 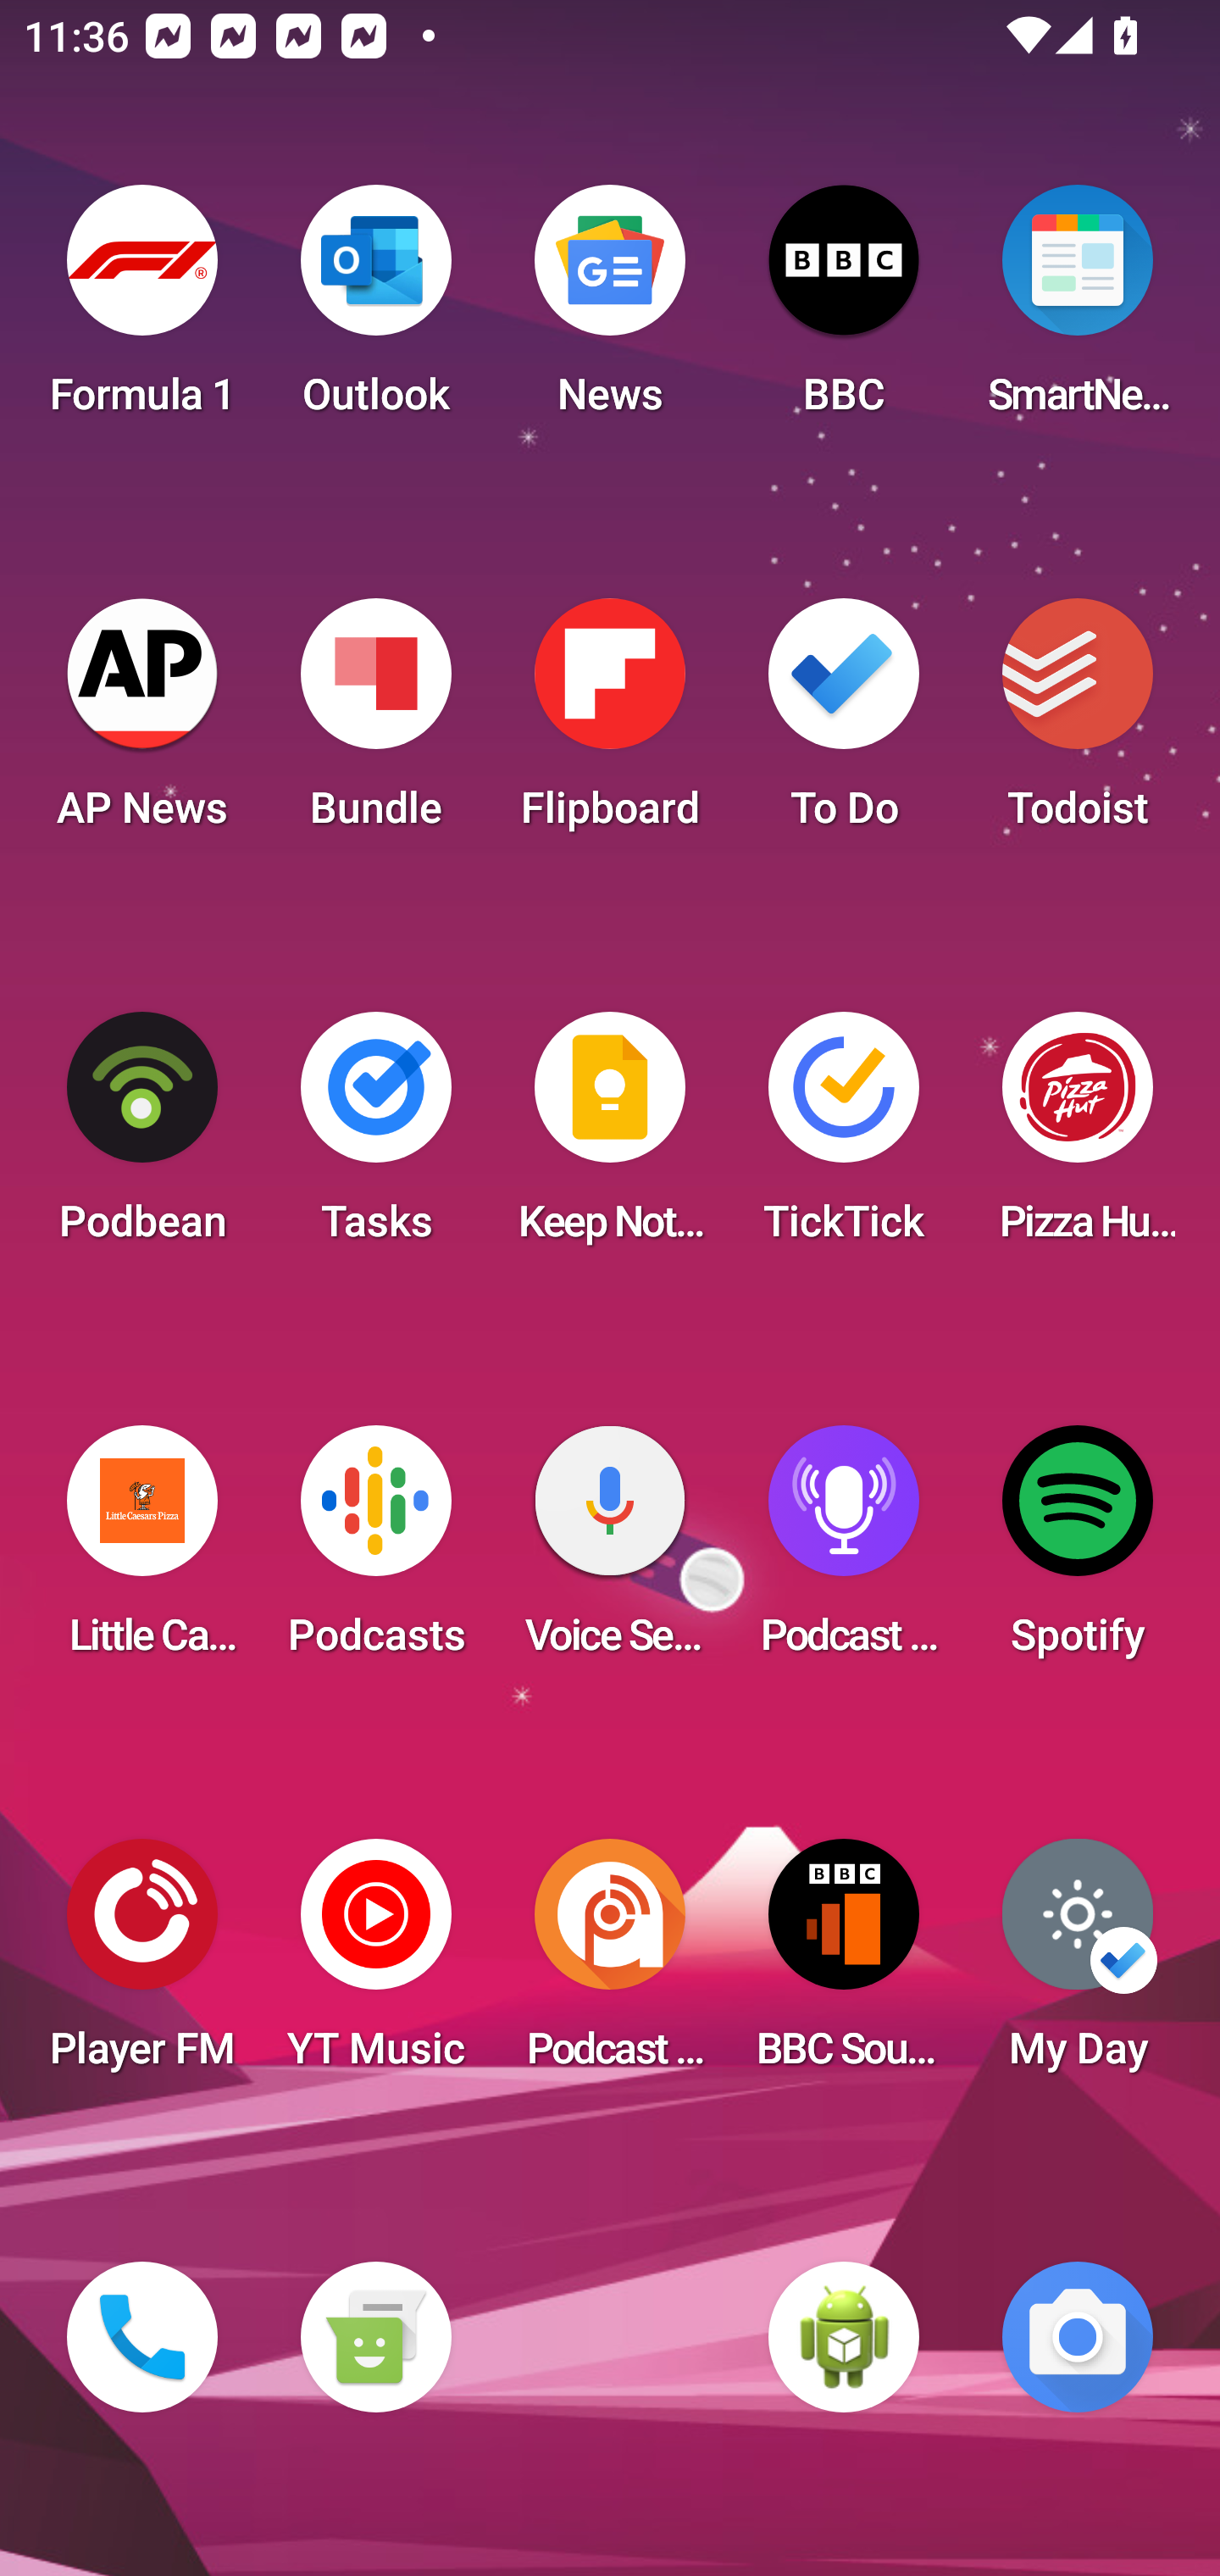 What do you see at coordinates (142, 1551) in the screenshot?
I see `Little Caesars Pizza` at bounding box center [142, 1551].